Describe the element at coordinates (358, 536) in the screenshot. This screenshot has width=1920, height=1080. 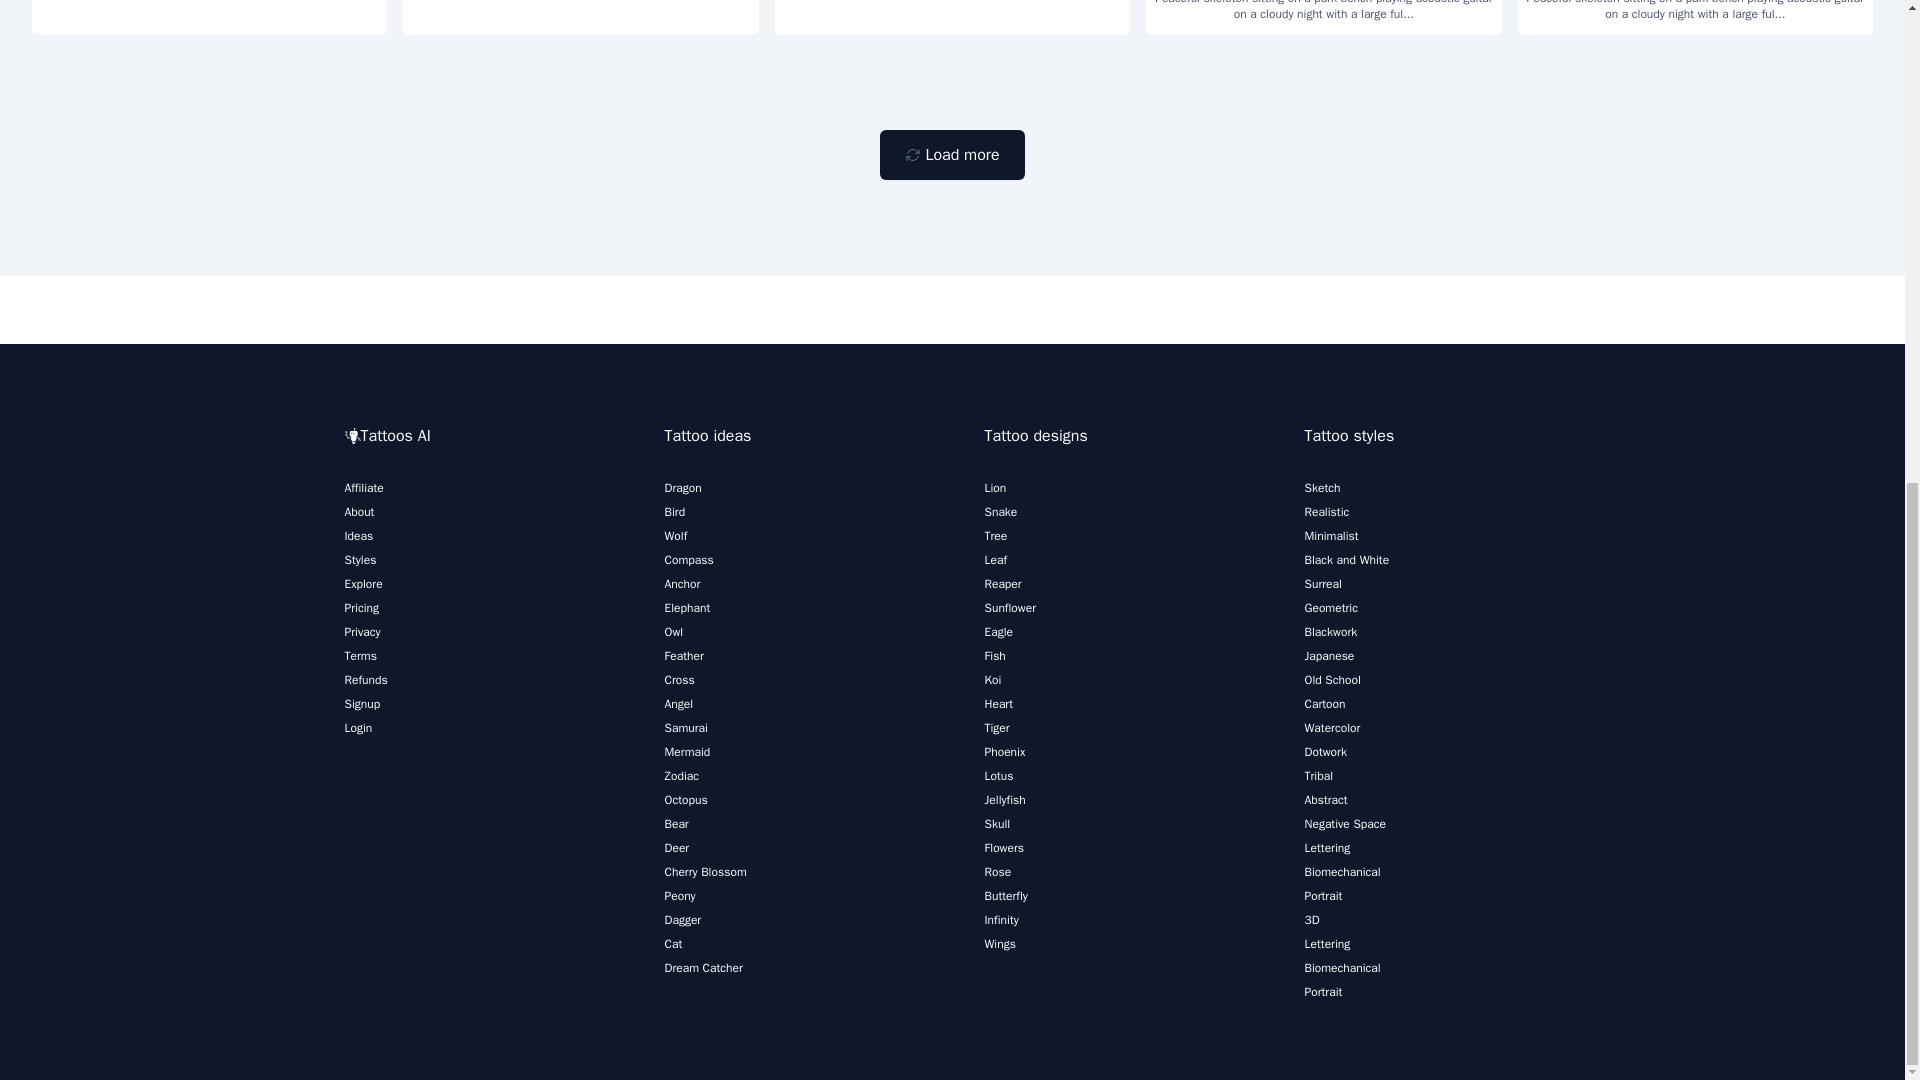
I see `Ideas` at that location.